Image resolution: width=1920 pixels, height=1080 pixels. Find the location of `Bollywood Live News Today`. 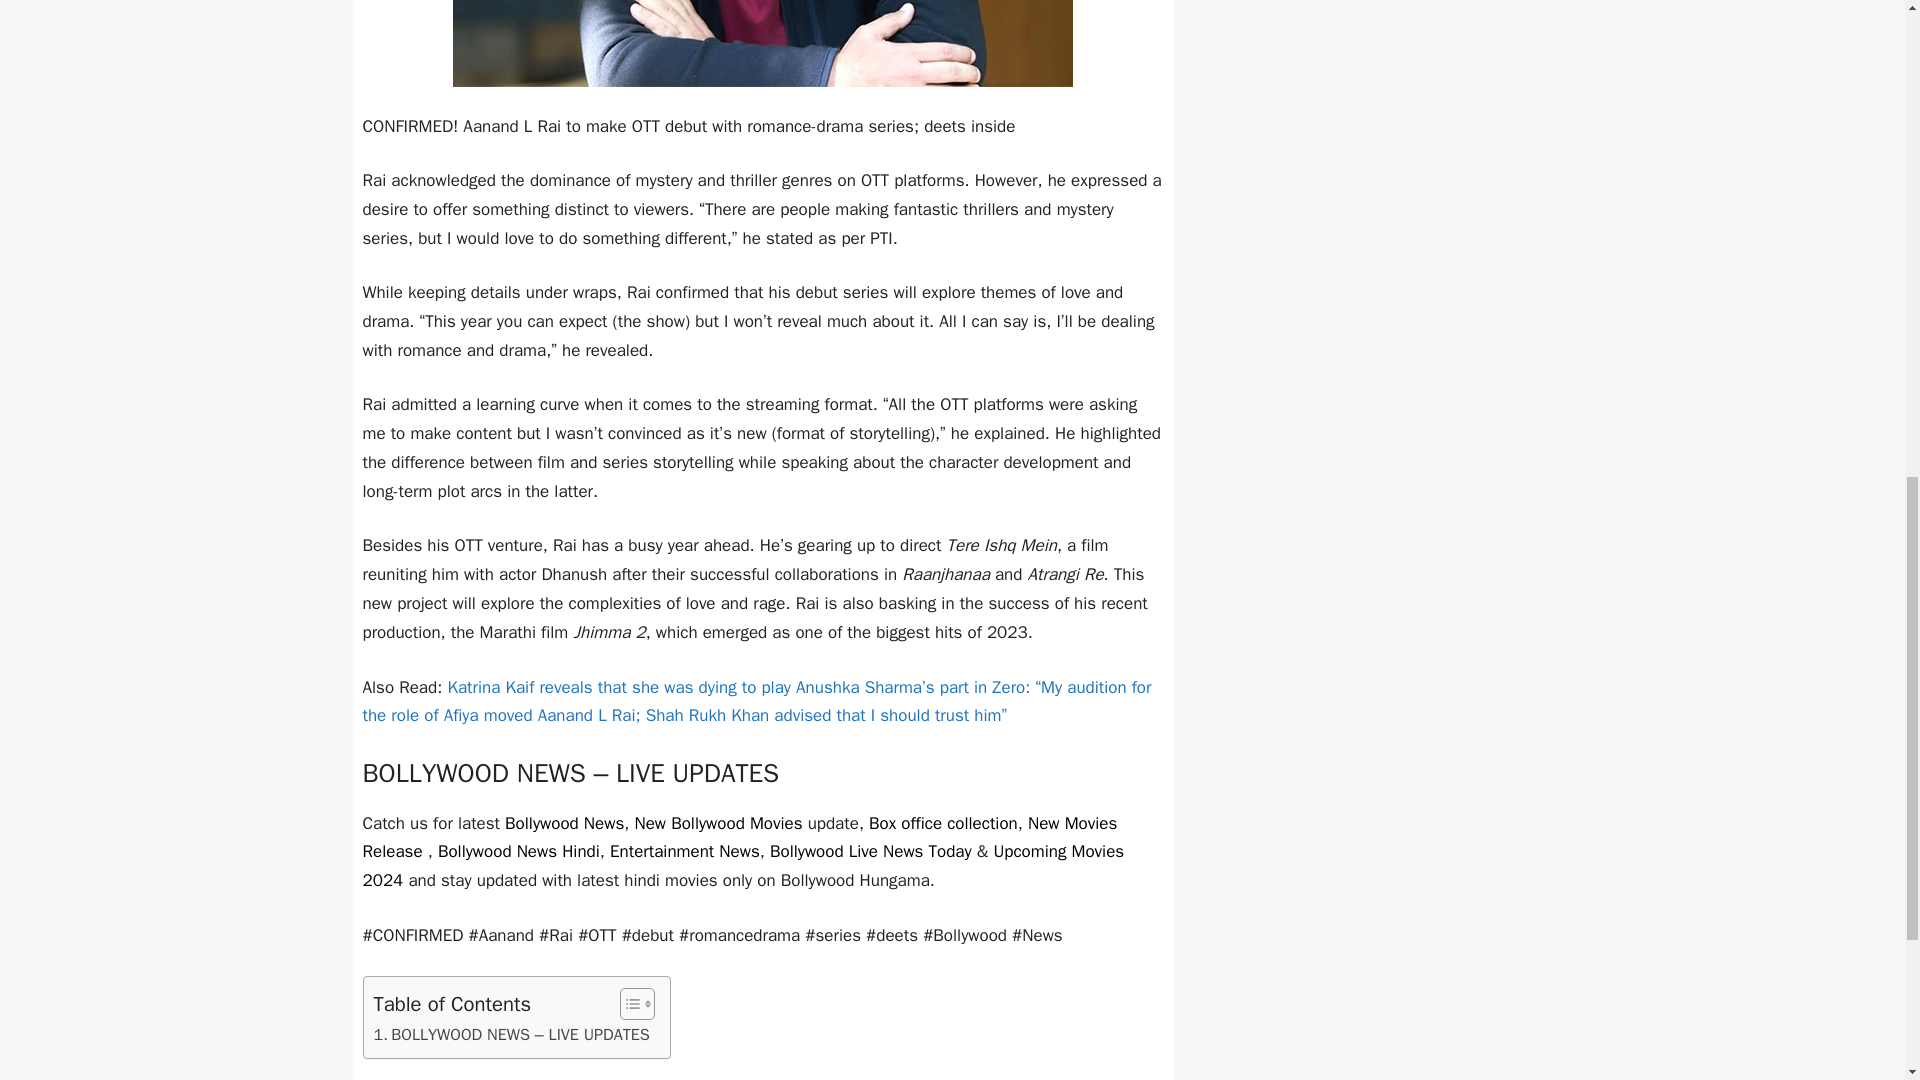

Bollywood Live News Today is located at coordinates (870, 851).